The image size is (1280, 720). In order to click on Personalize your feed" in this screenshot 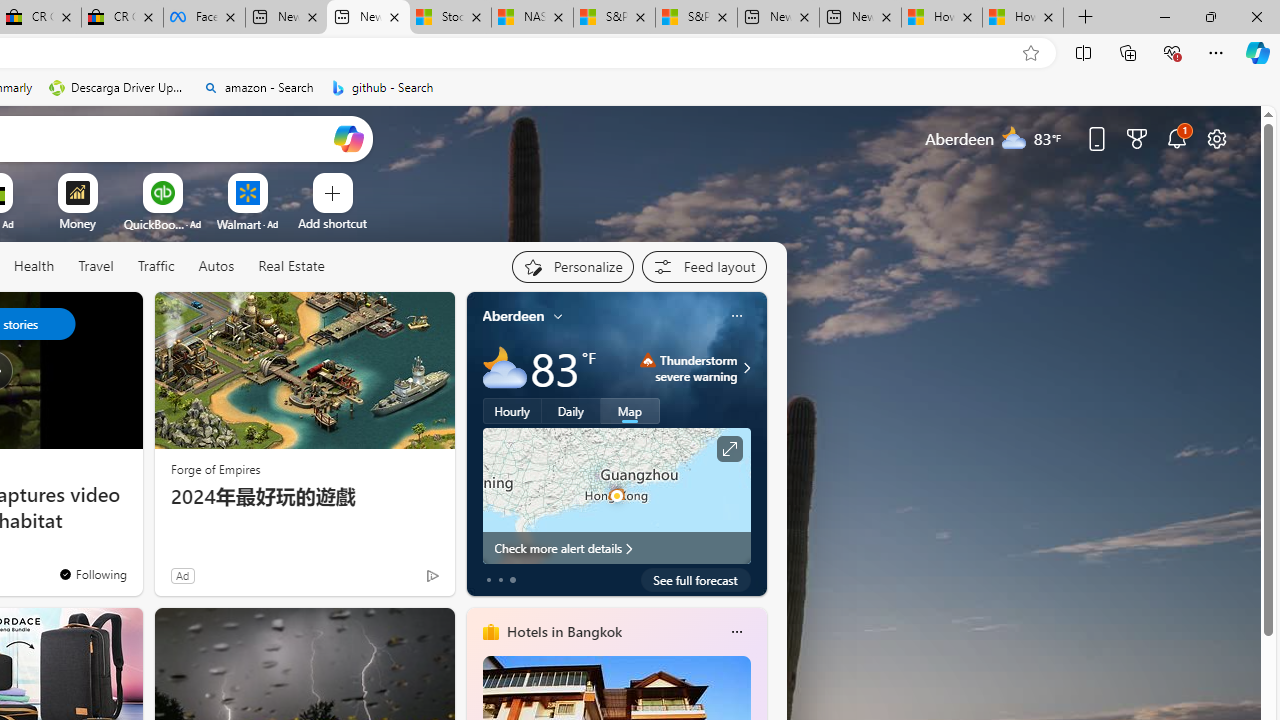, I will do `click(572, 266)`.